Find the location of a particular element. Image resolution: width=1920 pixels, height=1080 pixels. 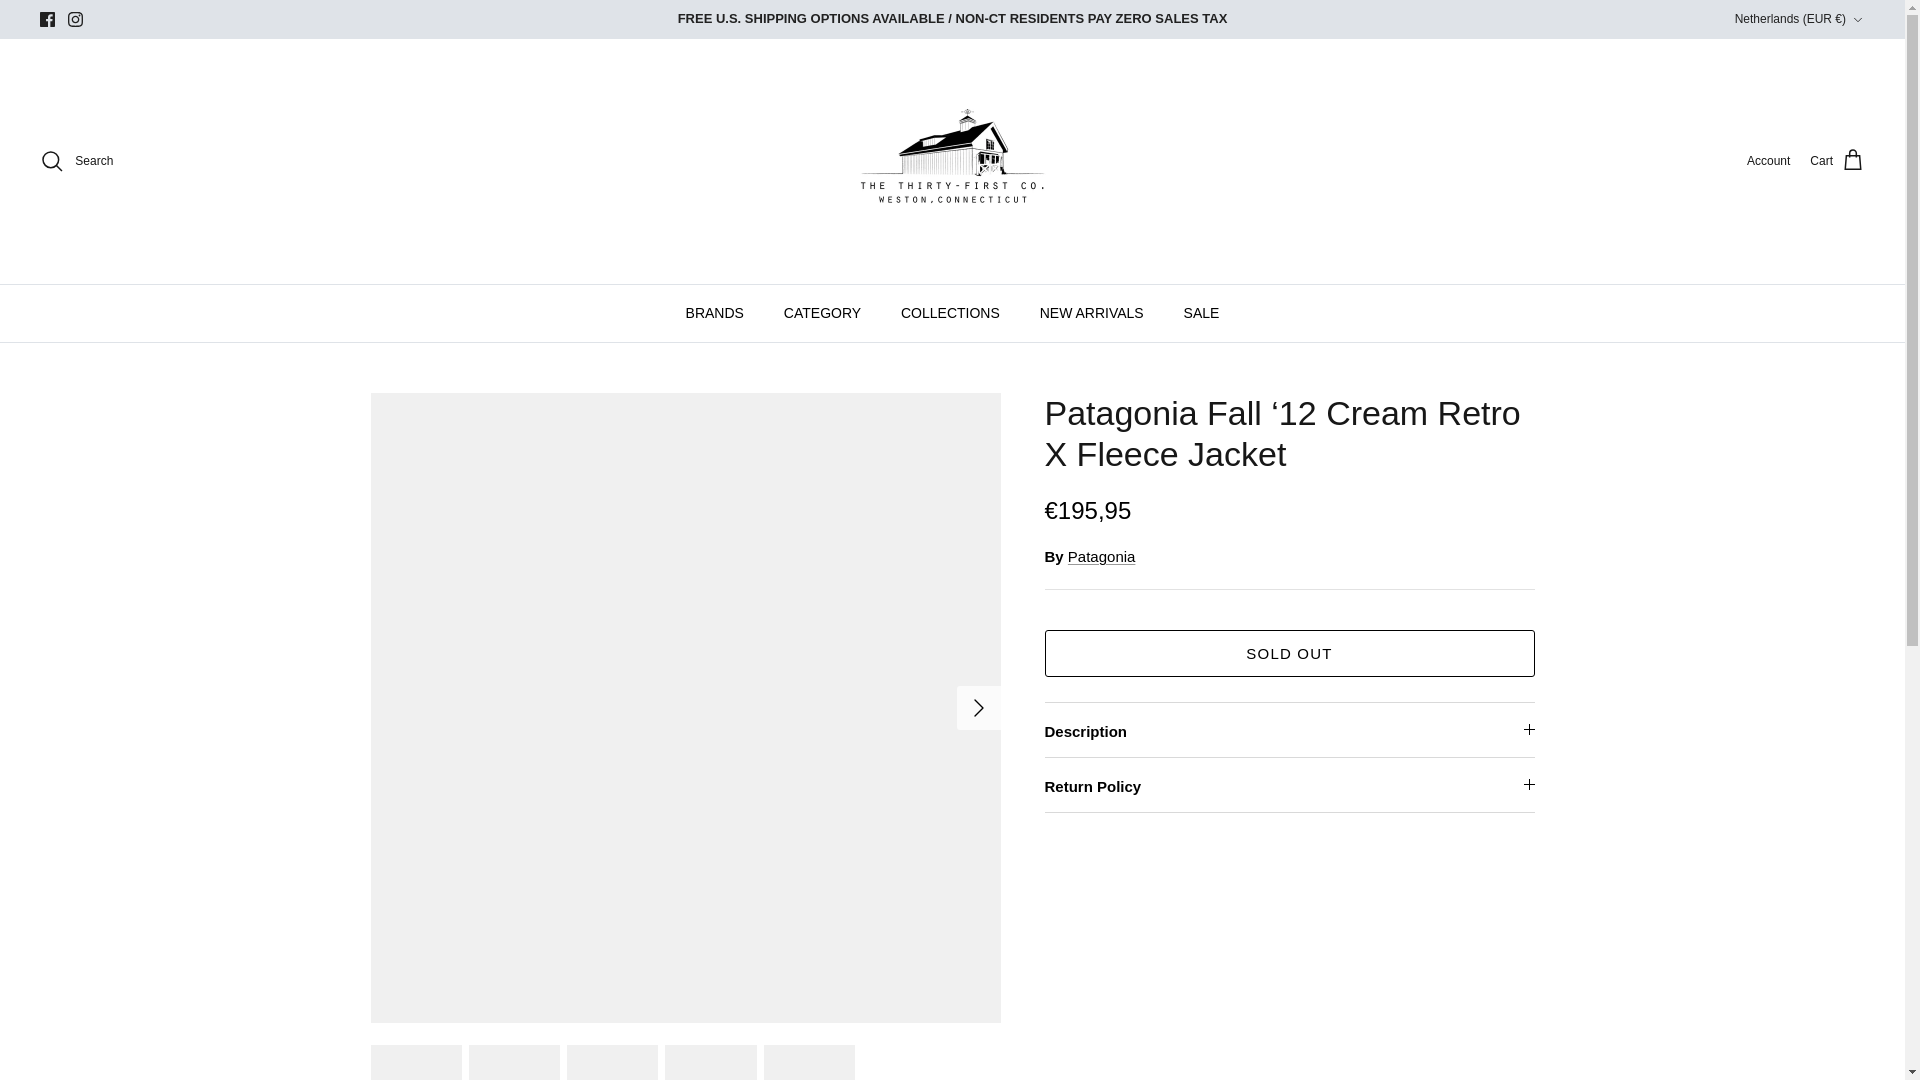

The Thirty-First Co. is located at coordinates (952, 161).